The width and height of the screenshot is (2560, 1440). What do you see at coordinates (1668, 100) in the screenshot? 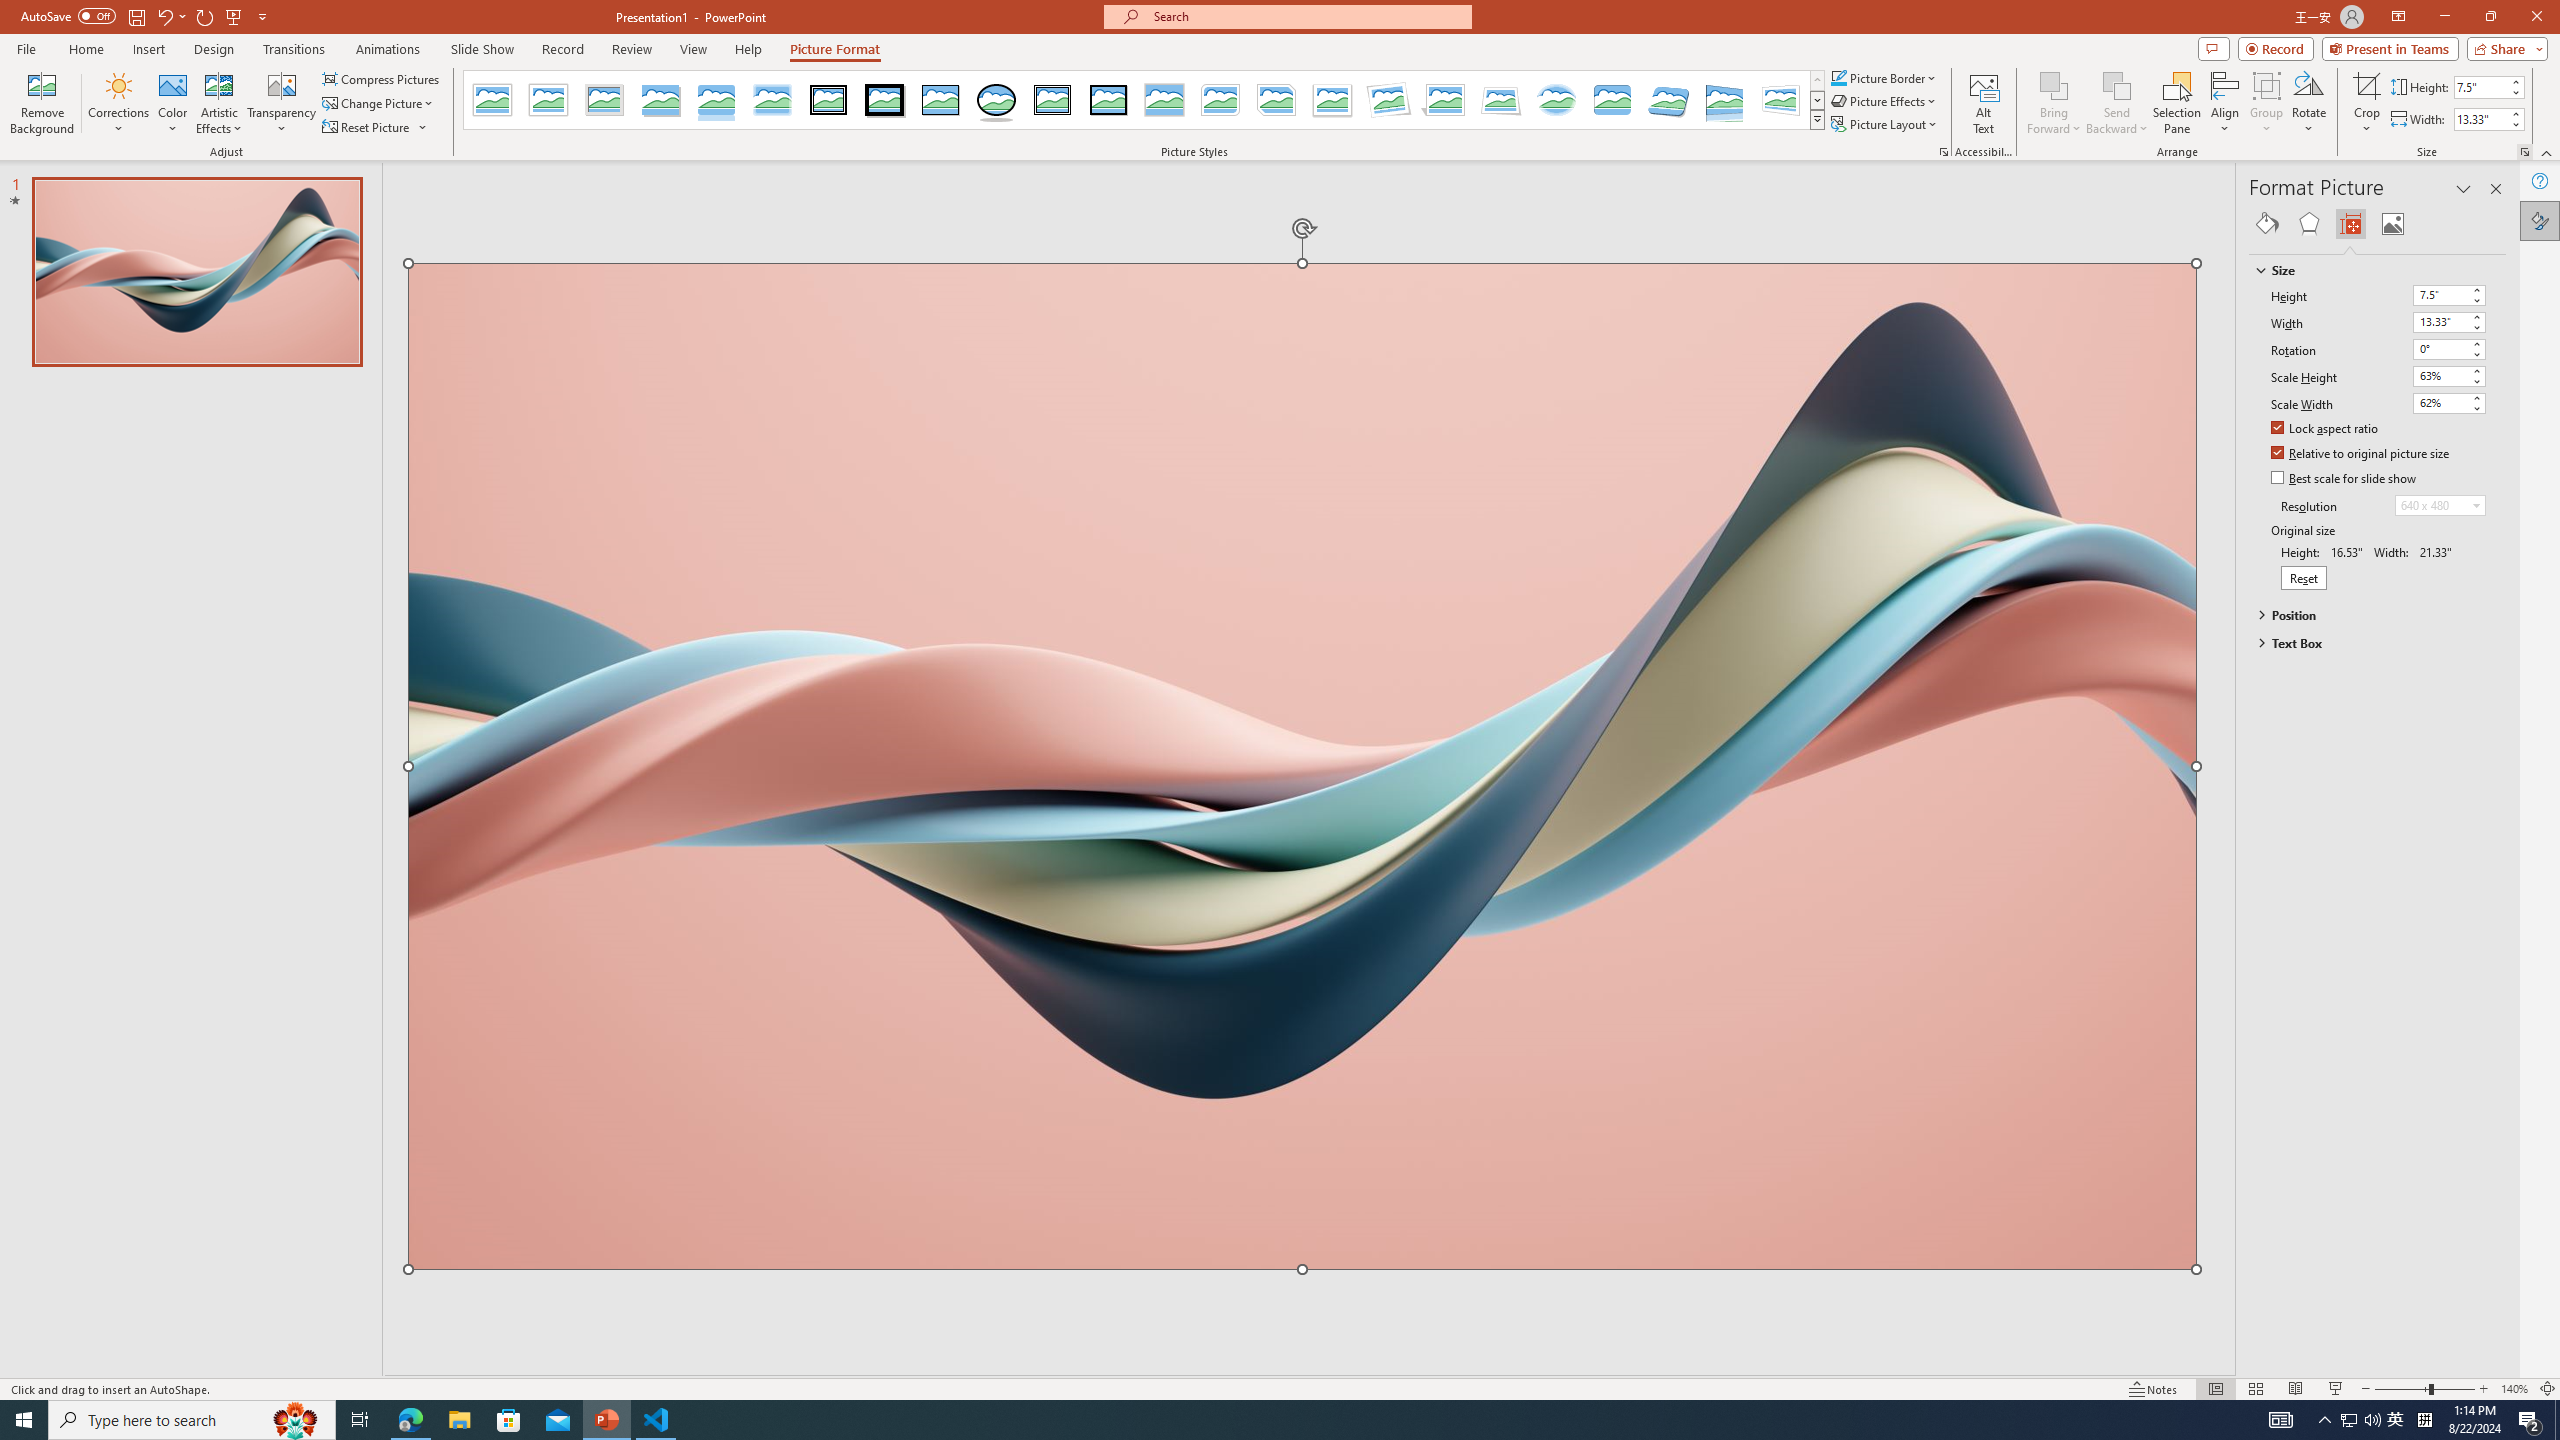
I see `Bevel Perspective` at bounding box center [1668, 100].